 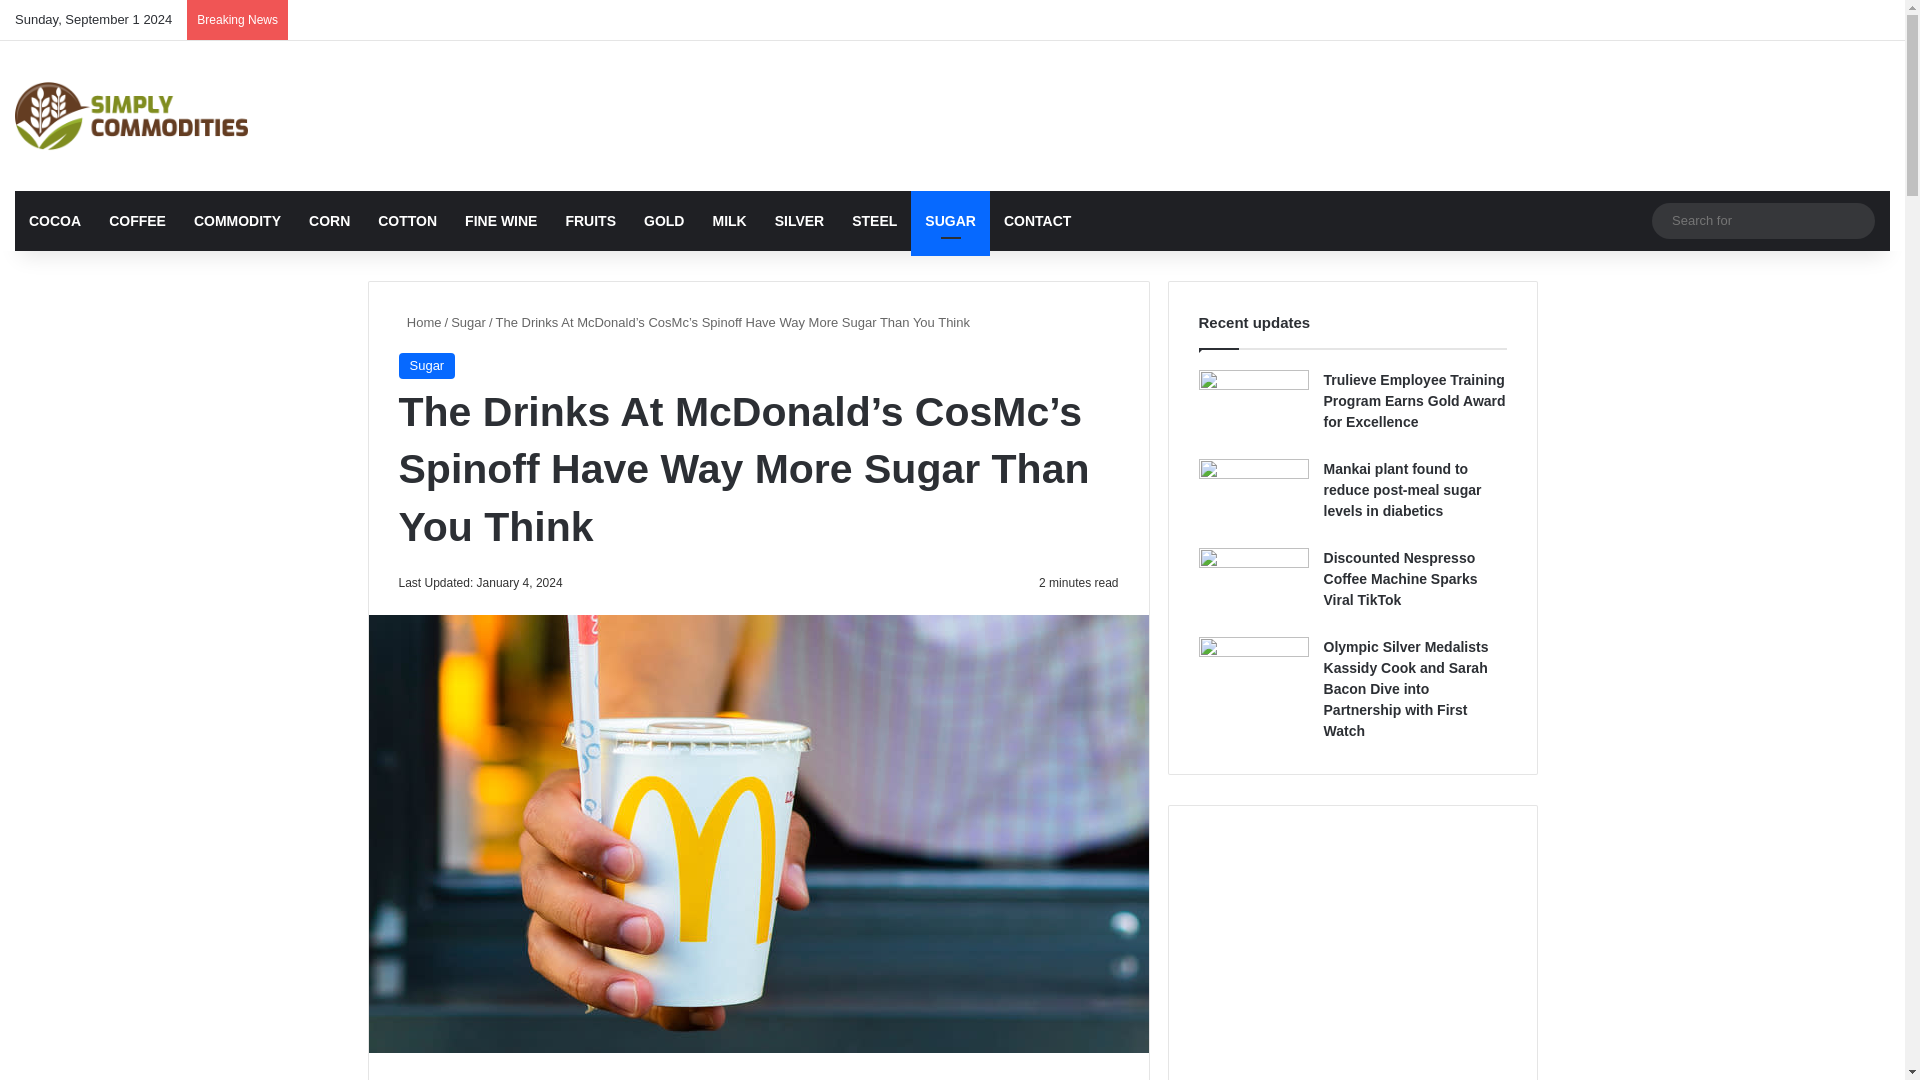 What do you see at coordinates (1037, 220) in the screenshot?
I see `CONTACT` at bounding box center [1037, 220].